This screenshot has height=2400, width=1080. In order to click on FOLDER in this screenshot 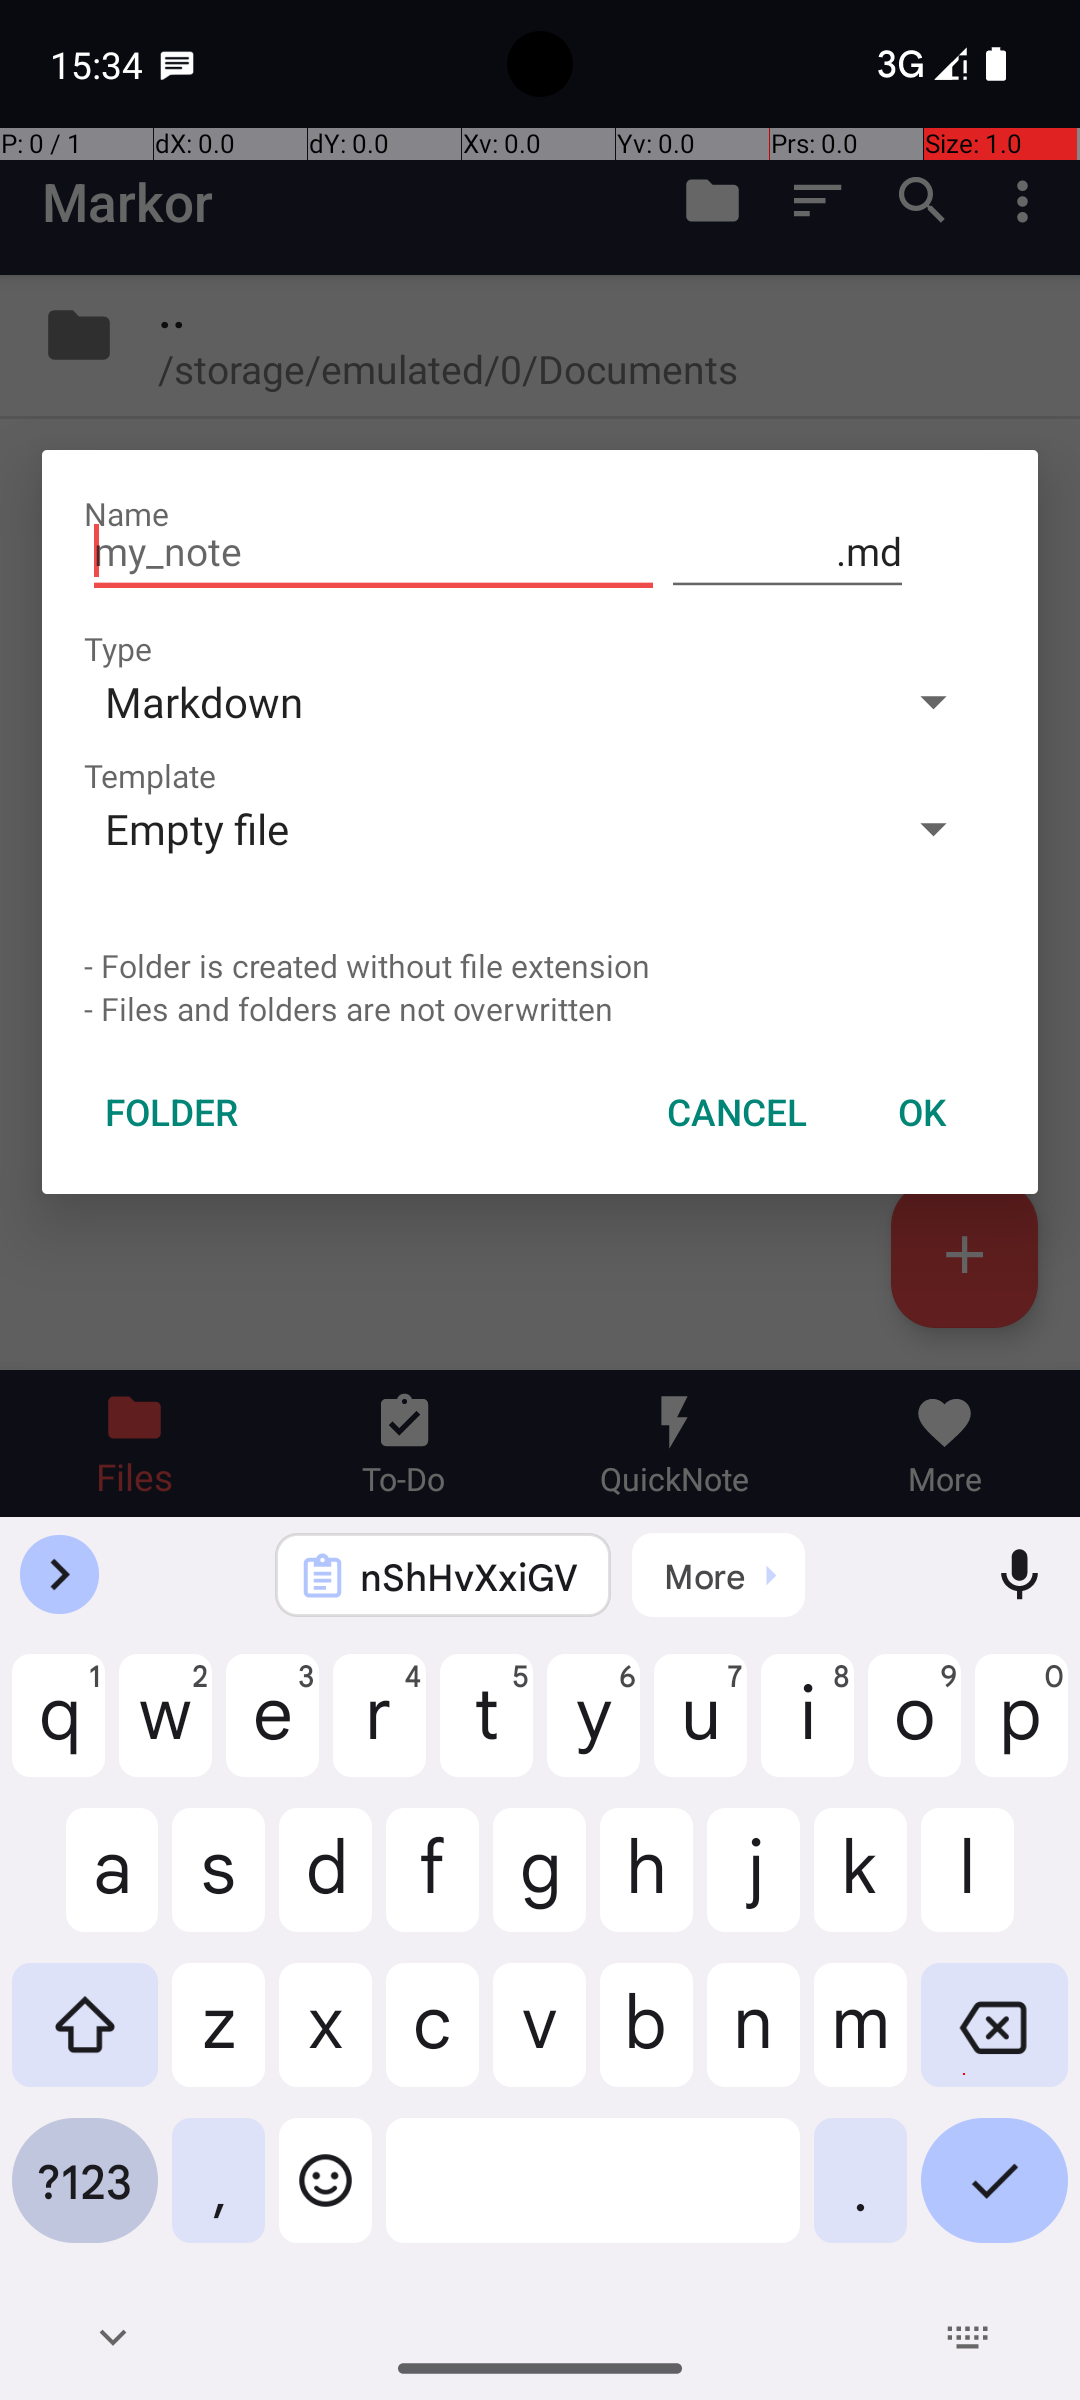, I will do `click(172, 1112)`.